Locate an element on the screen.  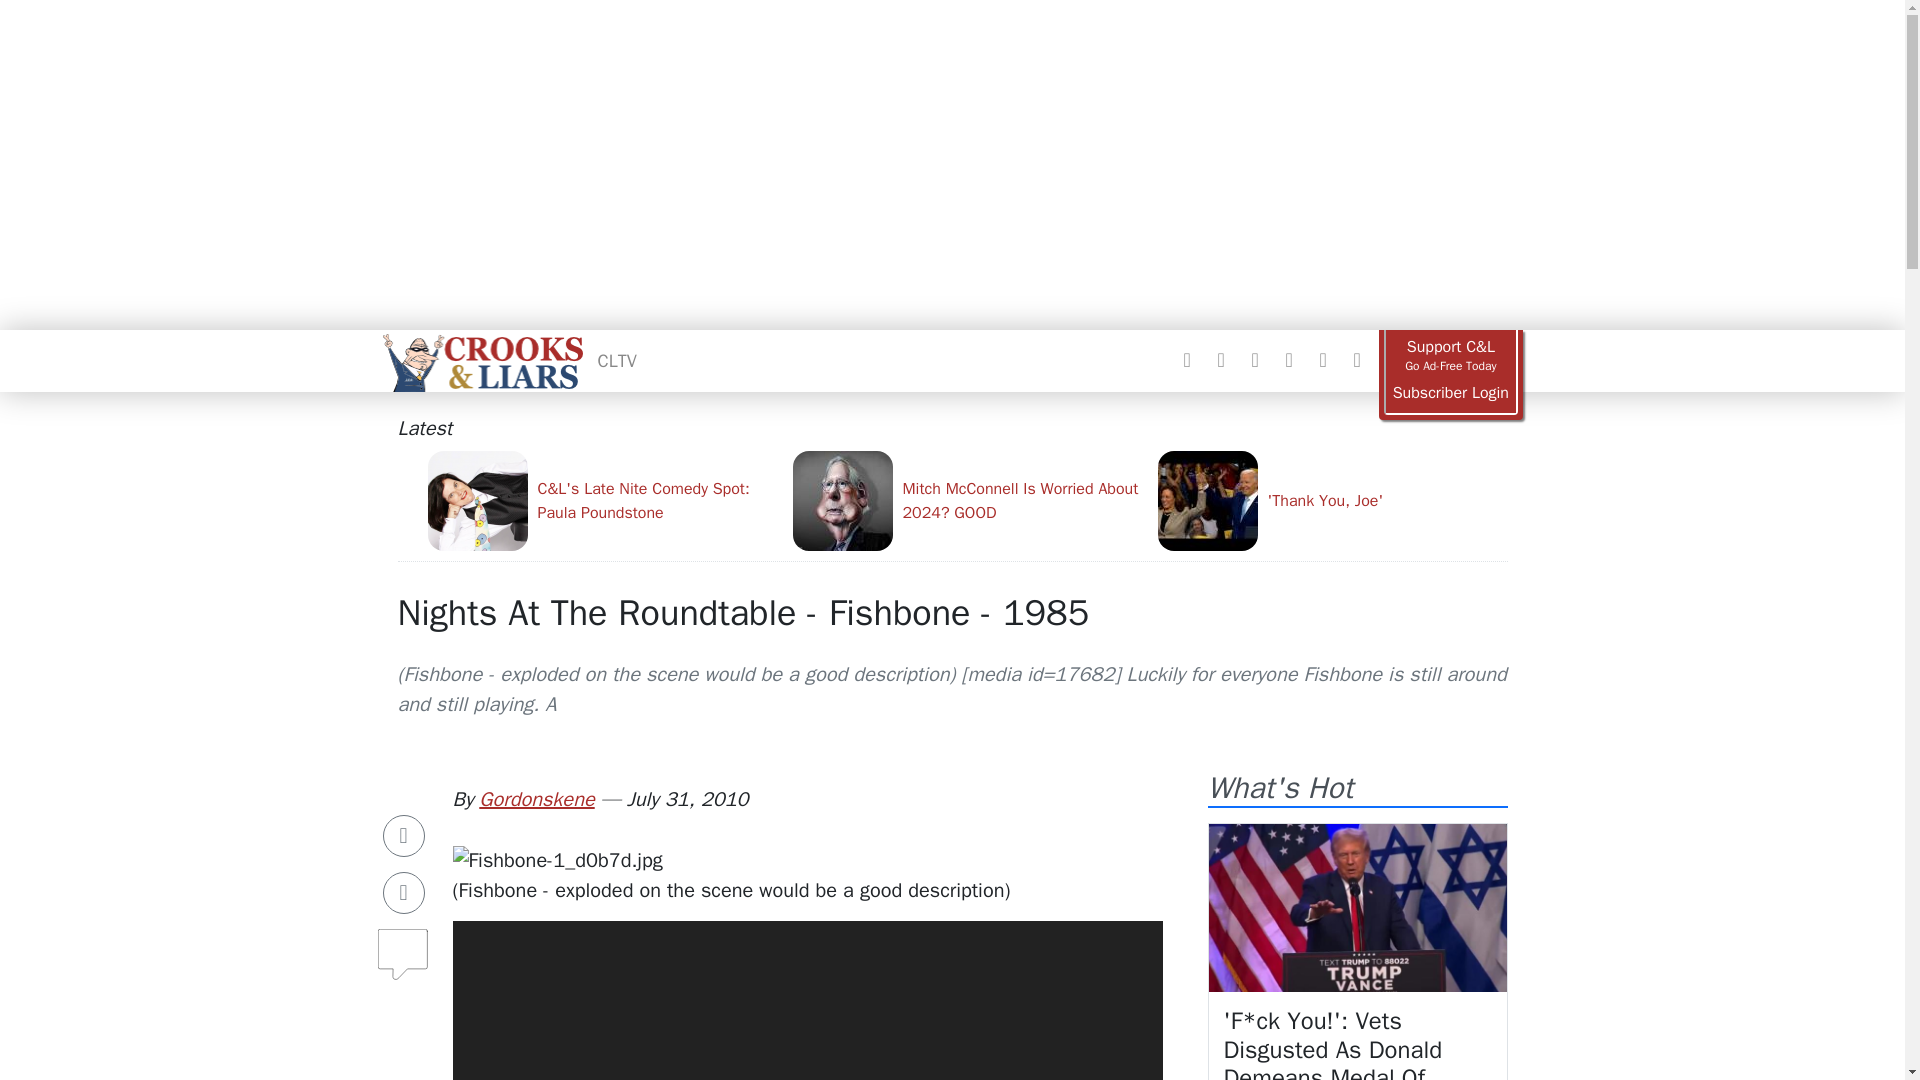
Comments is located at coordinates (404, 946).